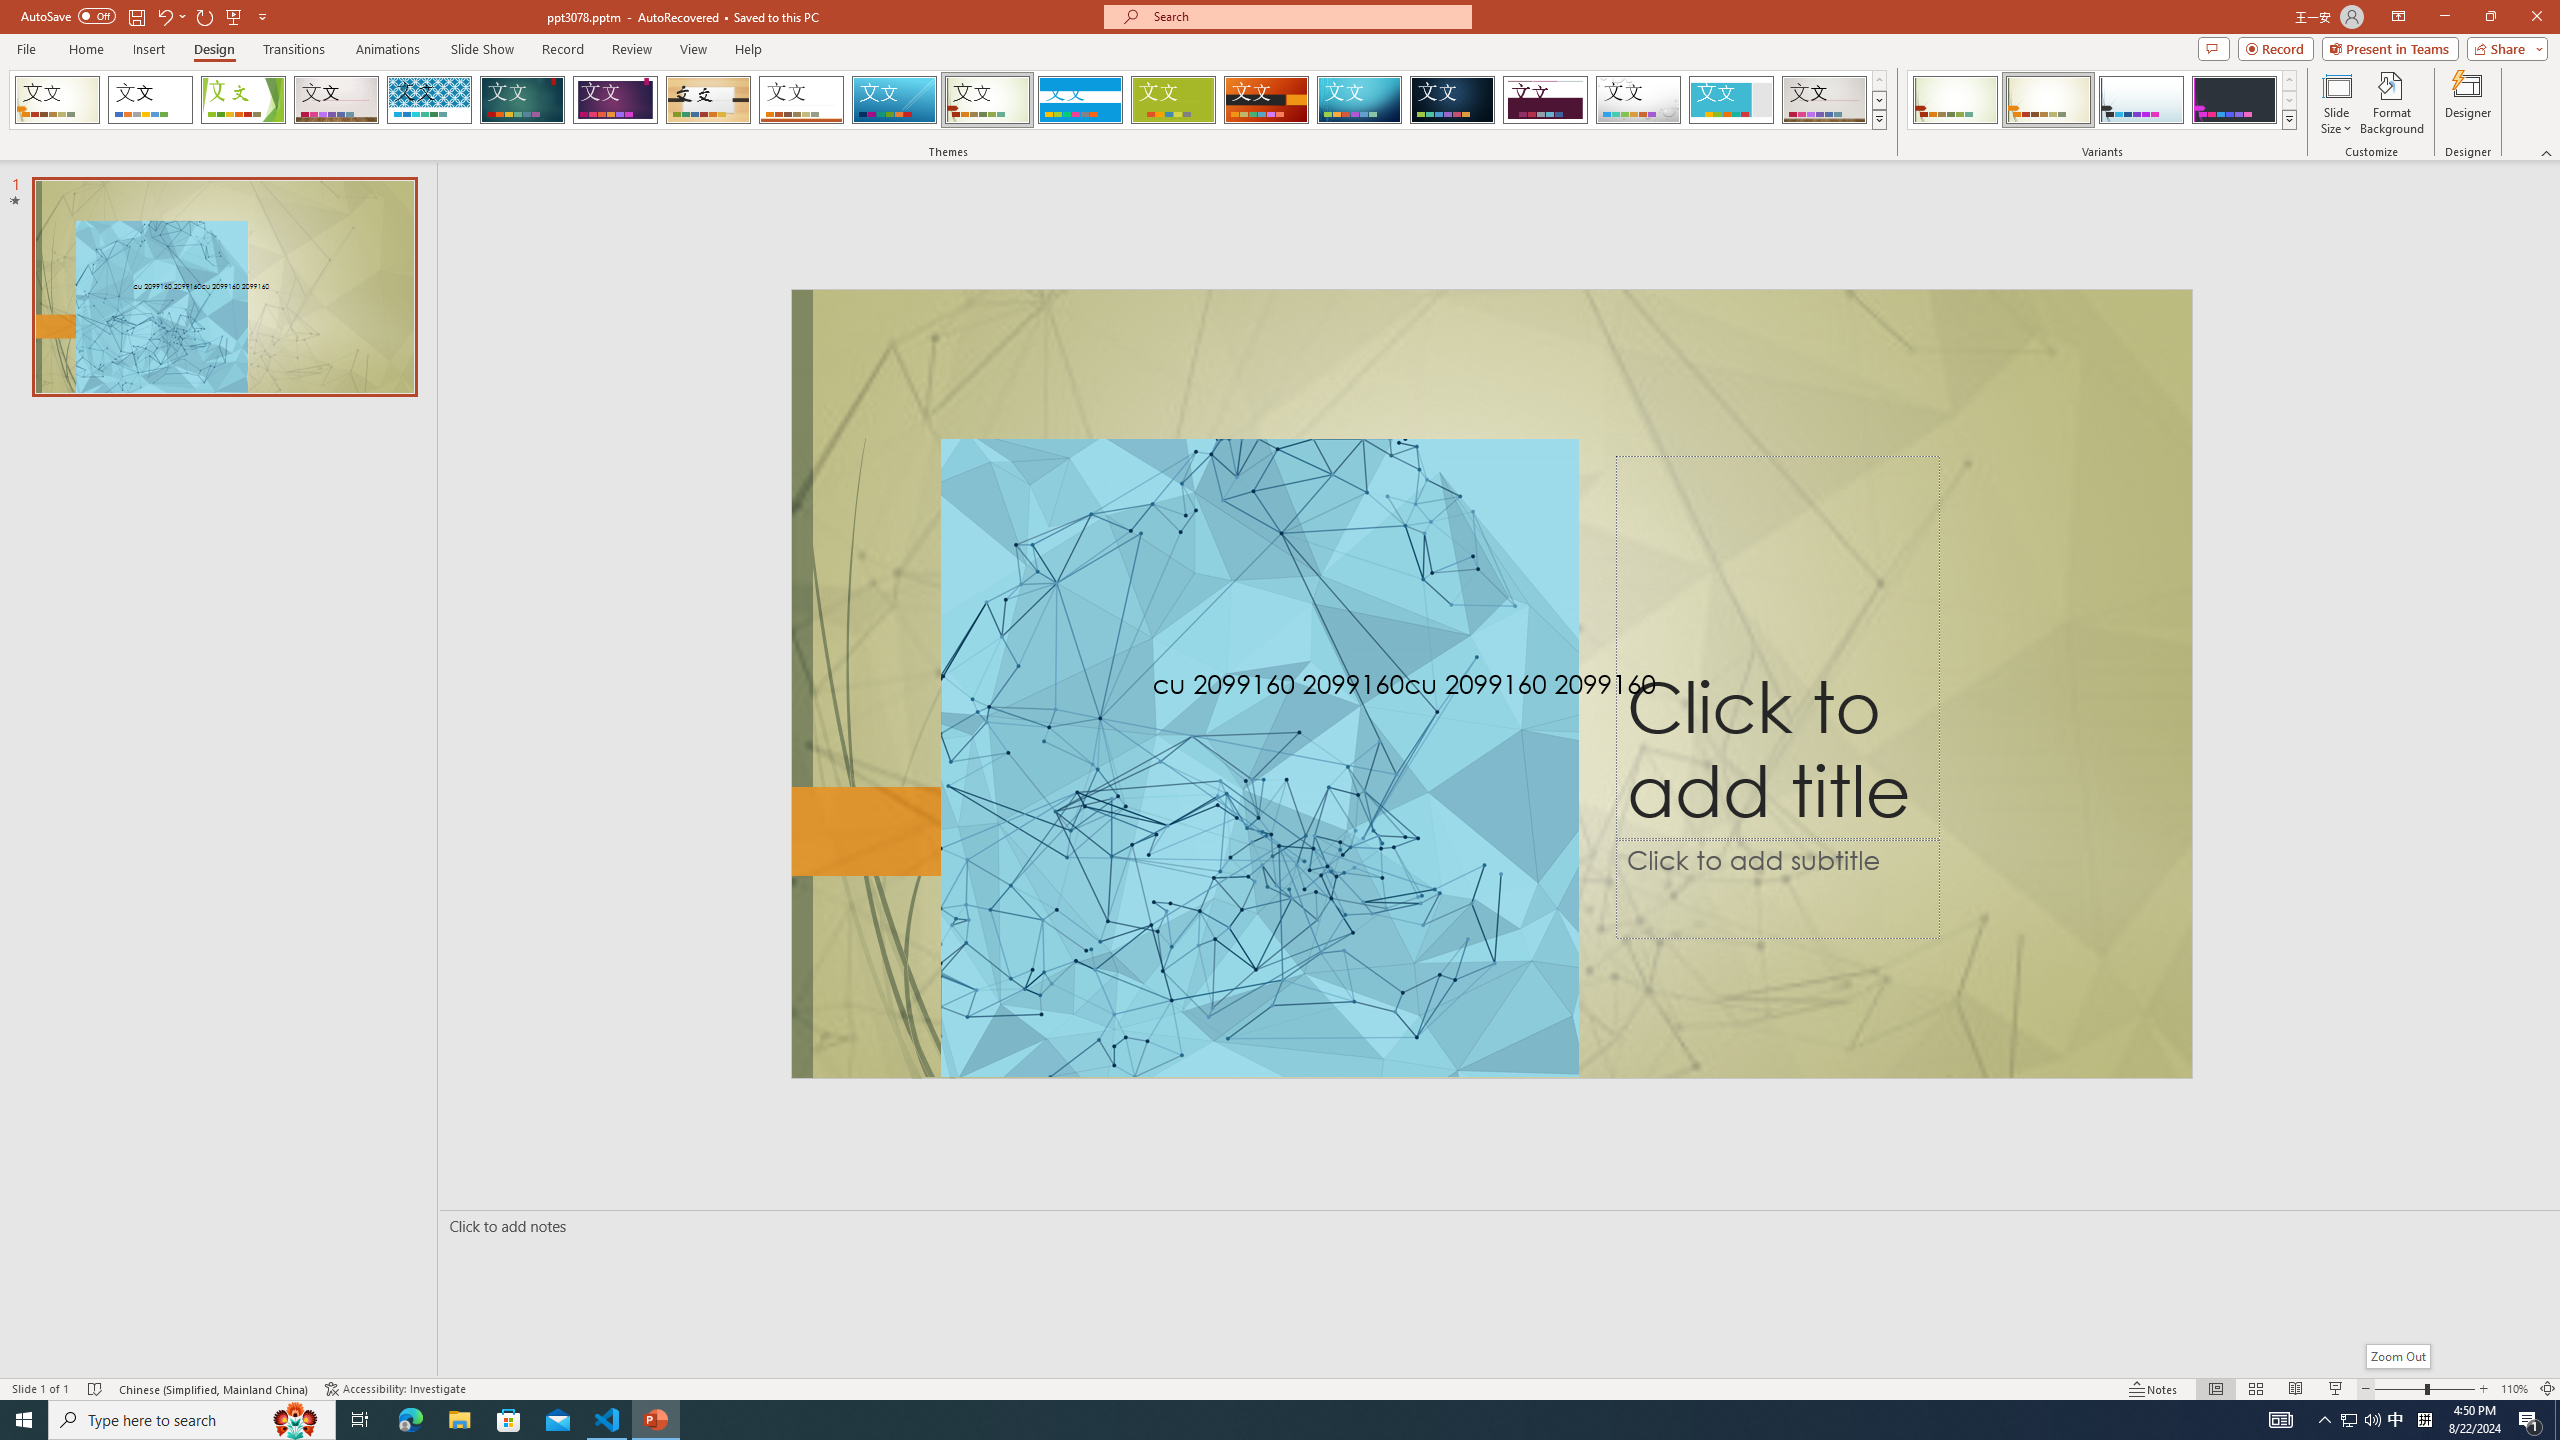  I want to click on Office Theme, so click(150, 100).